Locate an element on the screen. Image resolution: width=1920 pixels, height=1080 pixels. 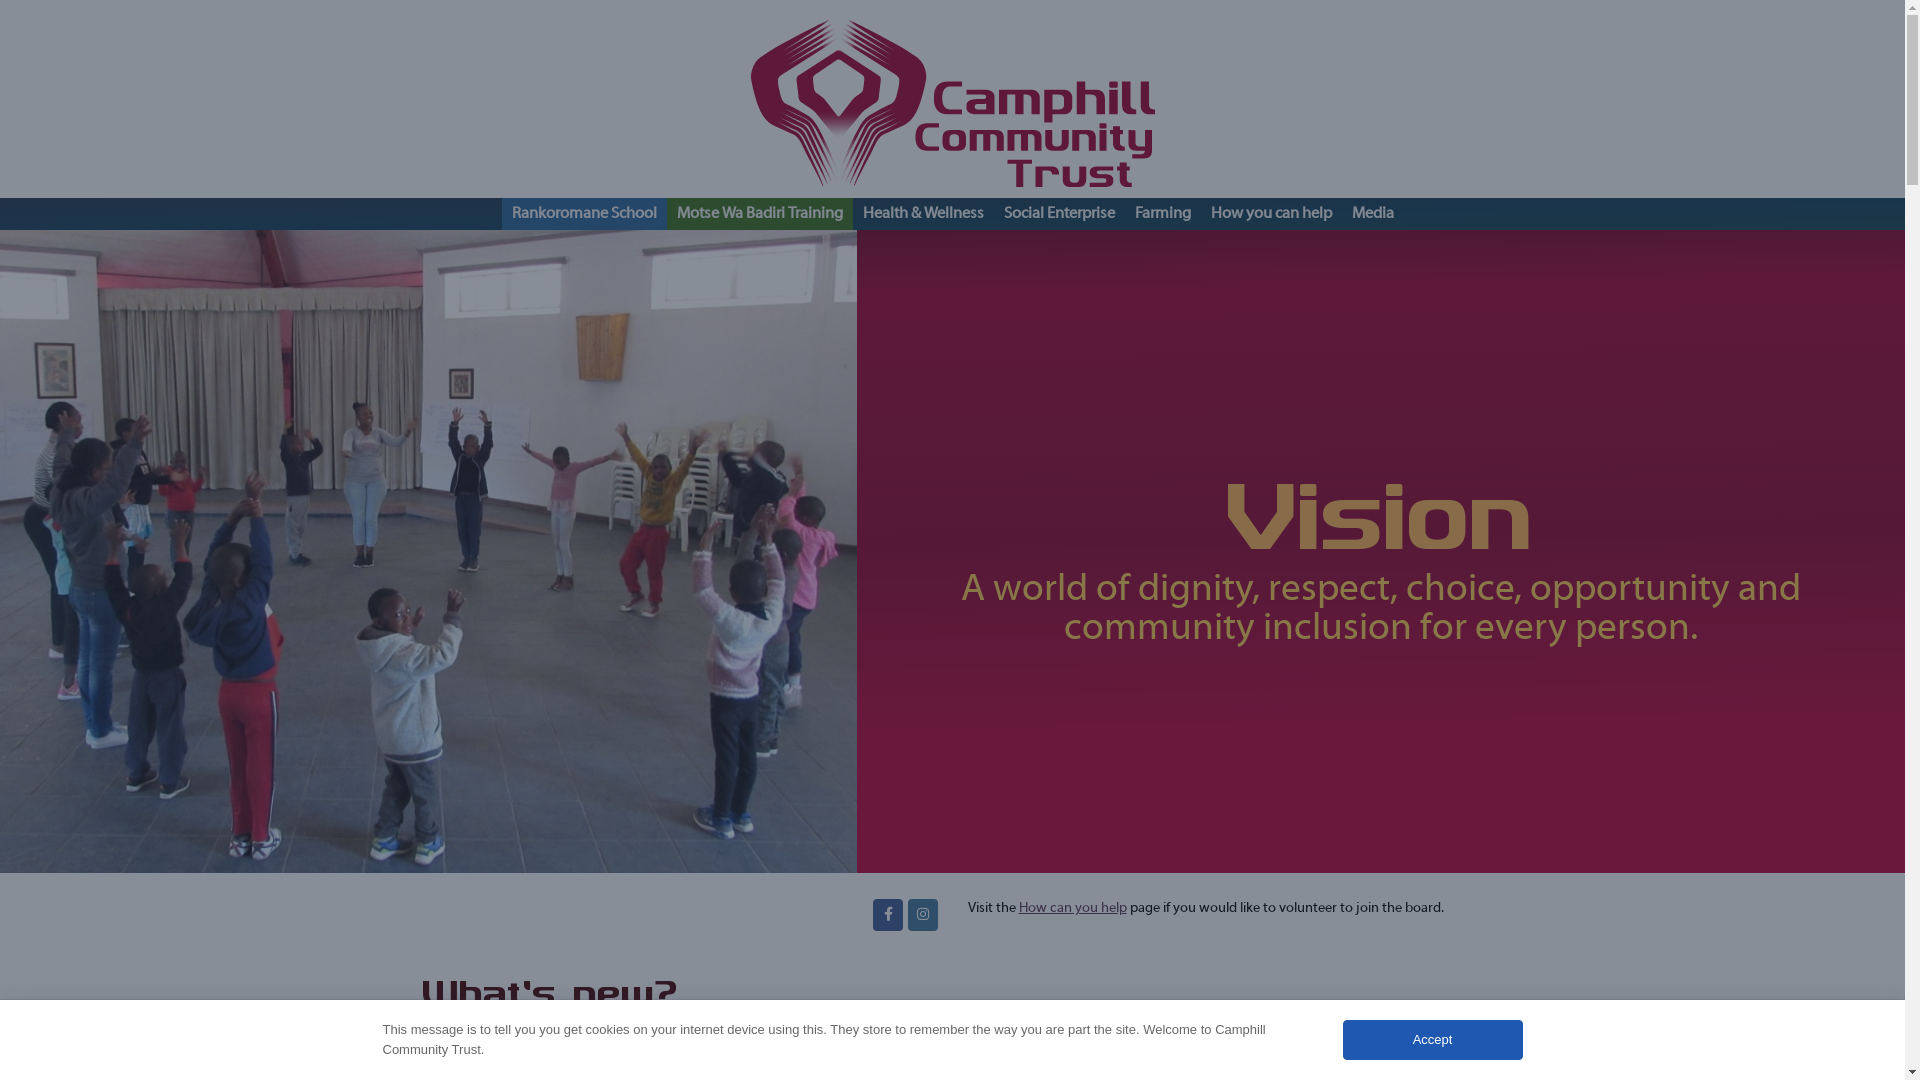
Motse Wa Badiri Training is located at coordinates (759, 214).